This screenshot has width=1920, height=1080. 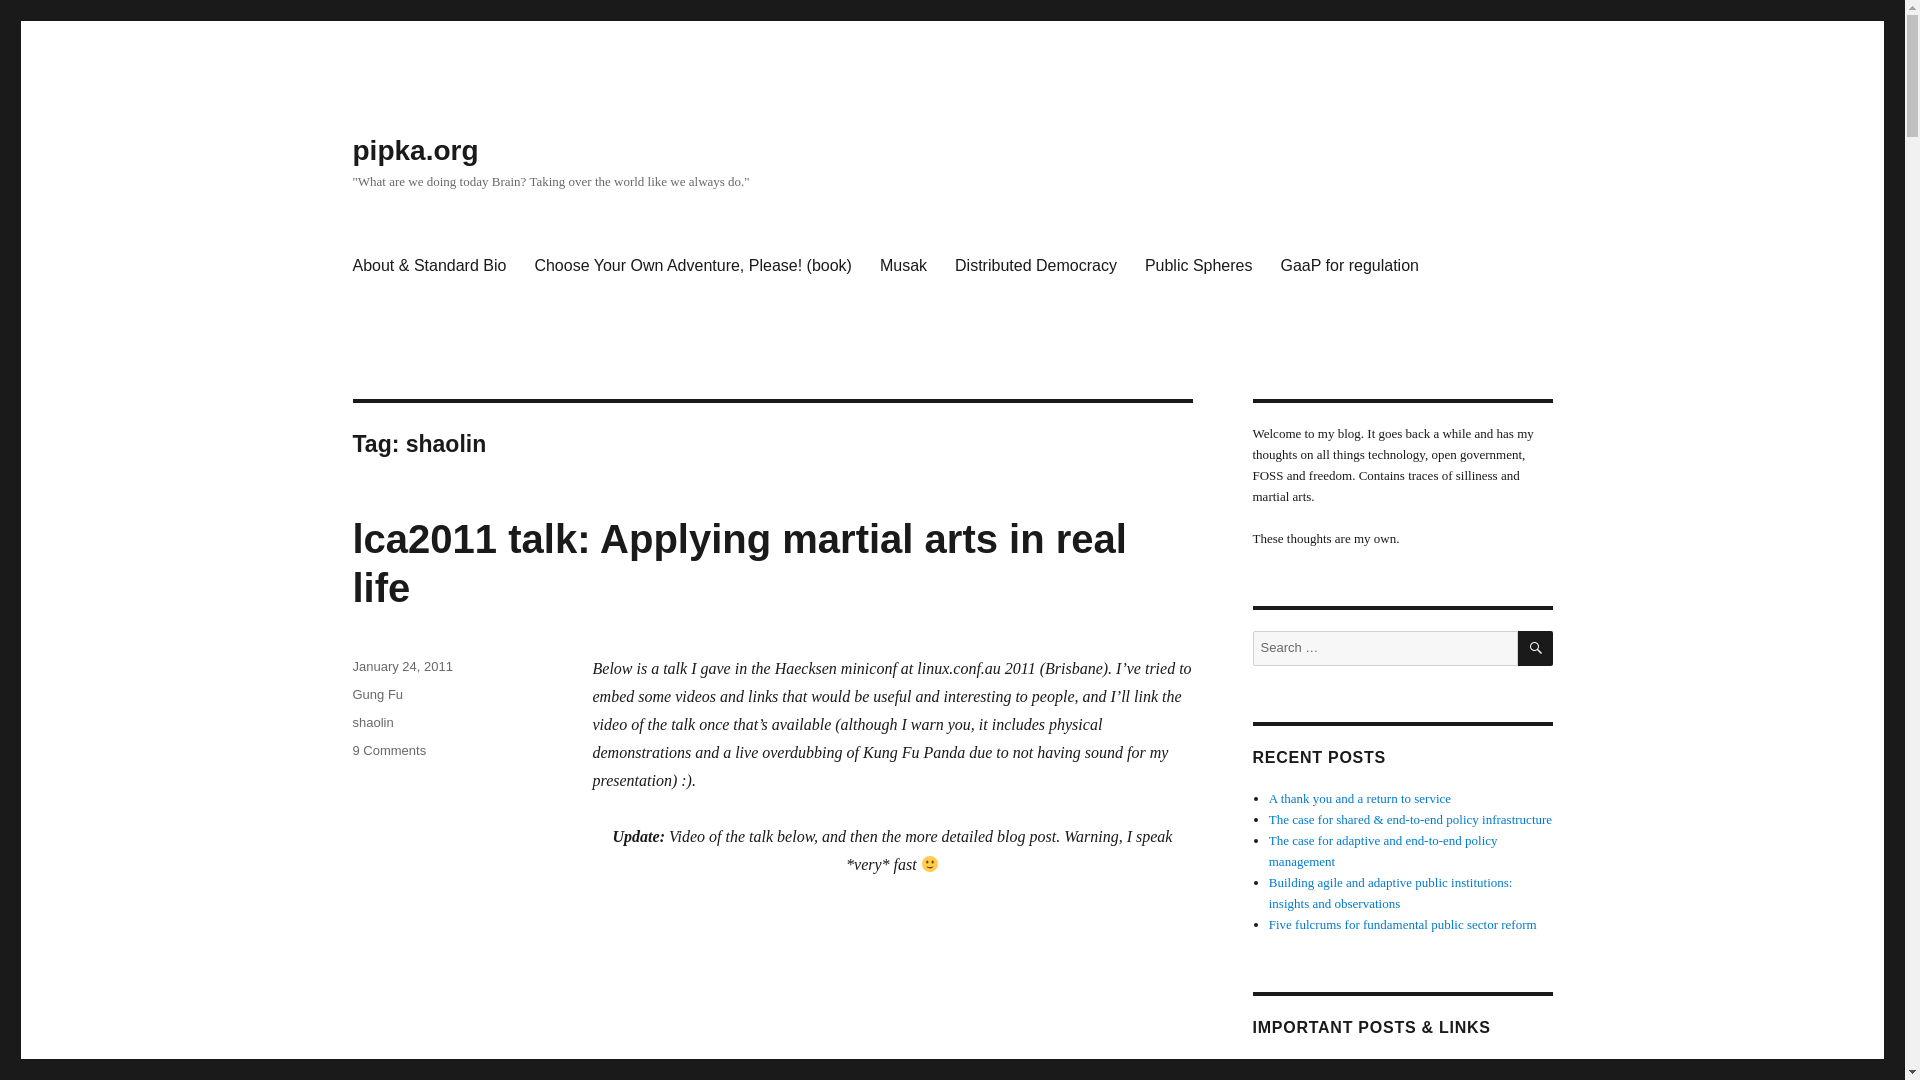 What do you see at coordinates (1383, 850) in the screenshot?
I see `The case for adaptive and end-to-end policy management` at bounding box center [1383, 850].